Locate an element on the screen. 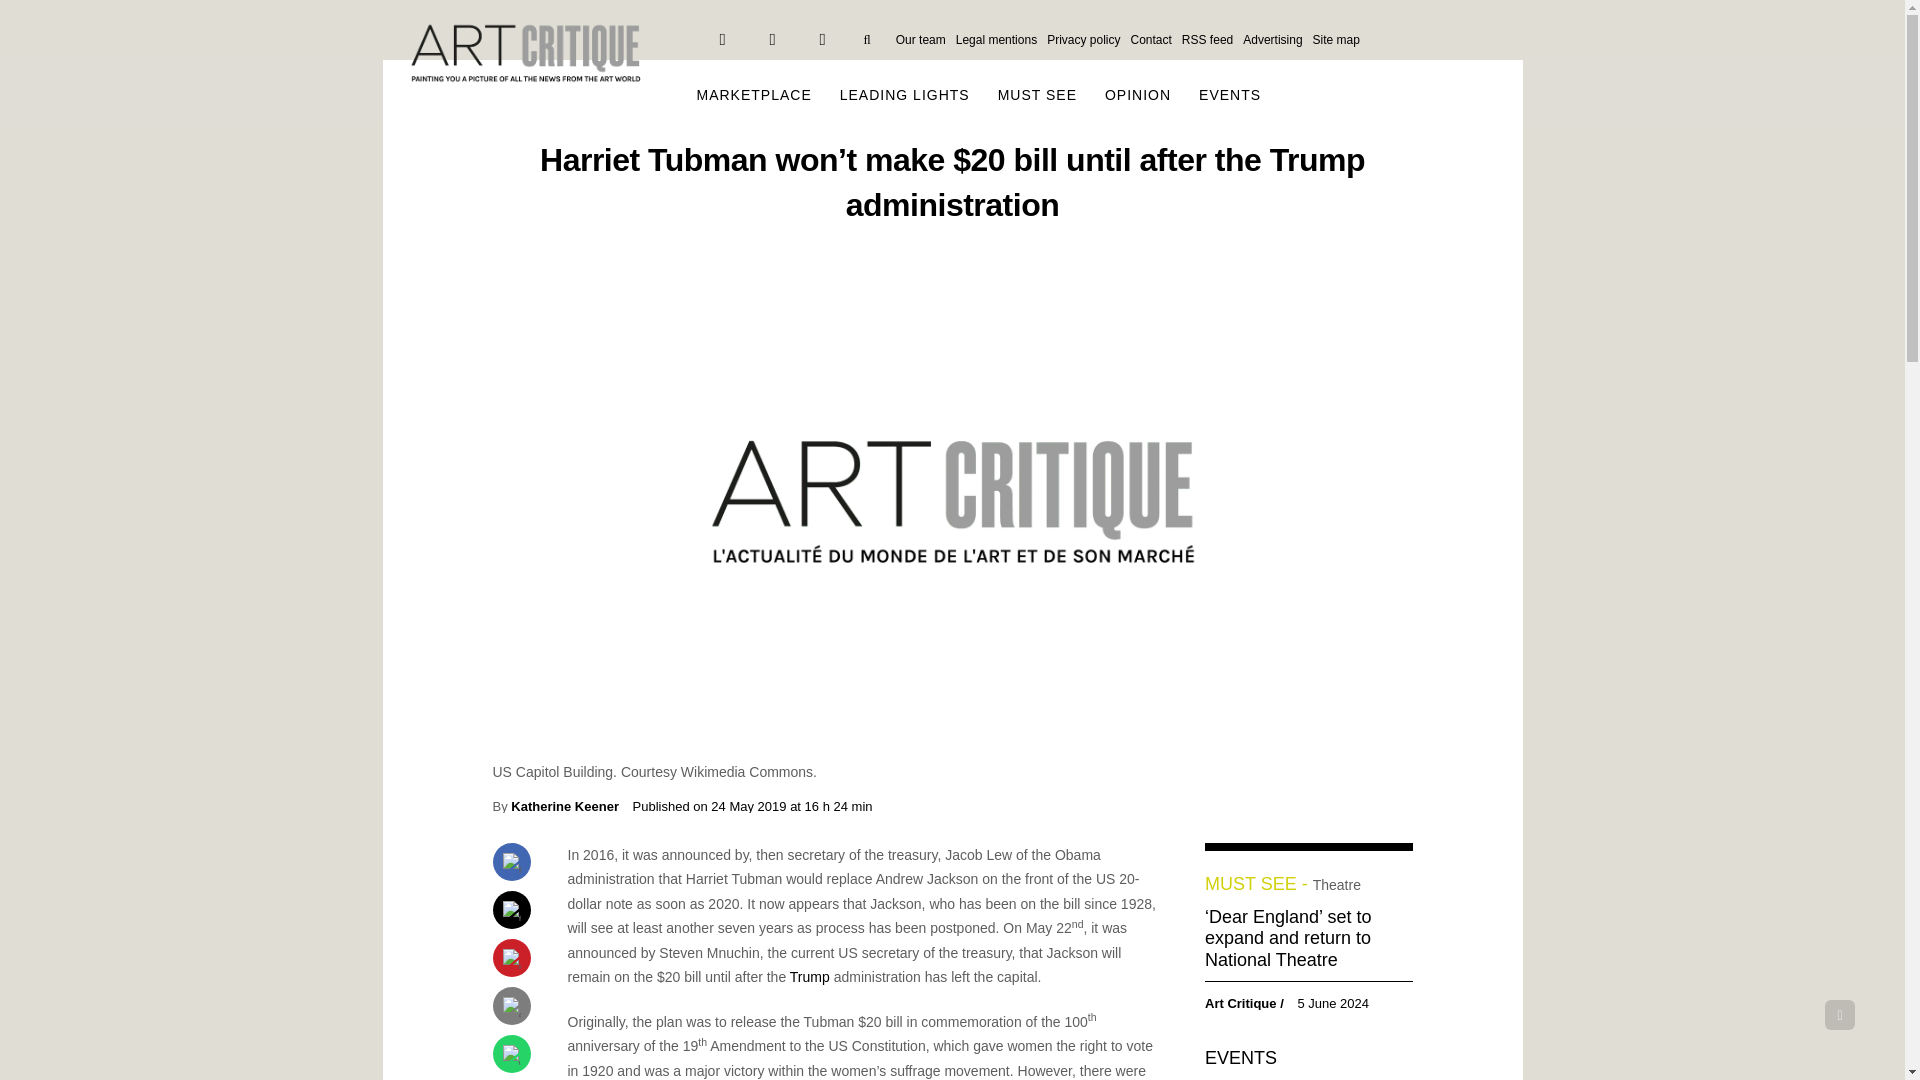  Posts by Katherine Keener is located at coordinates (564, 806).